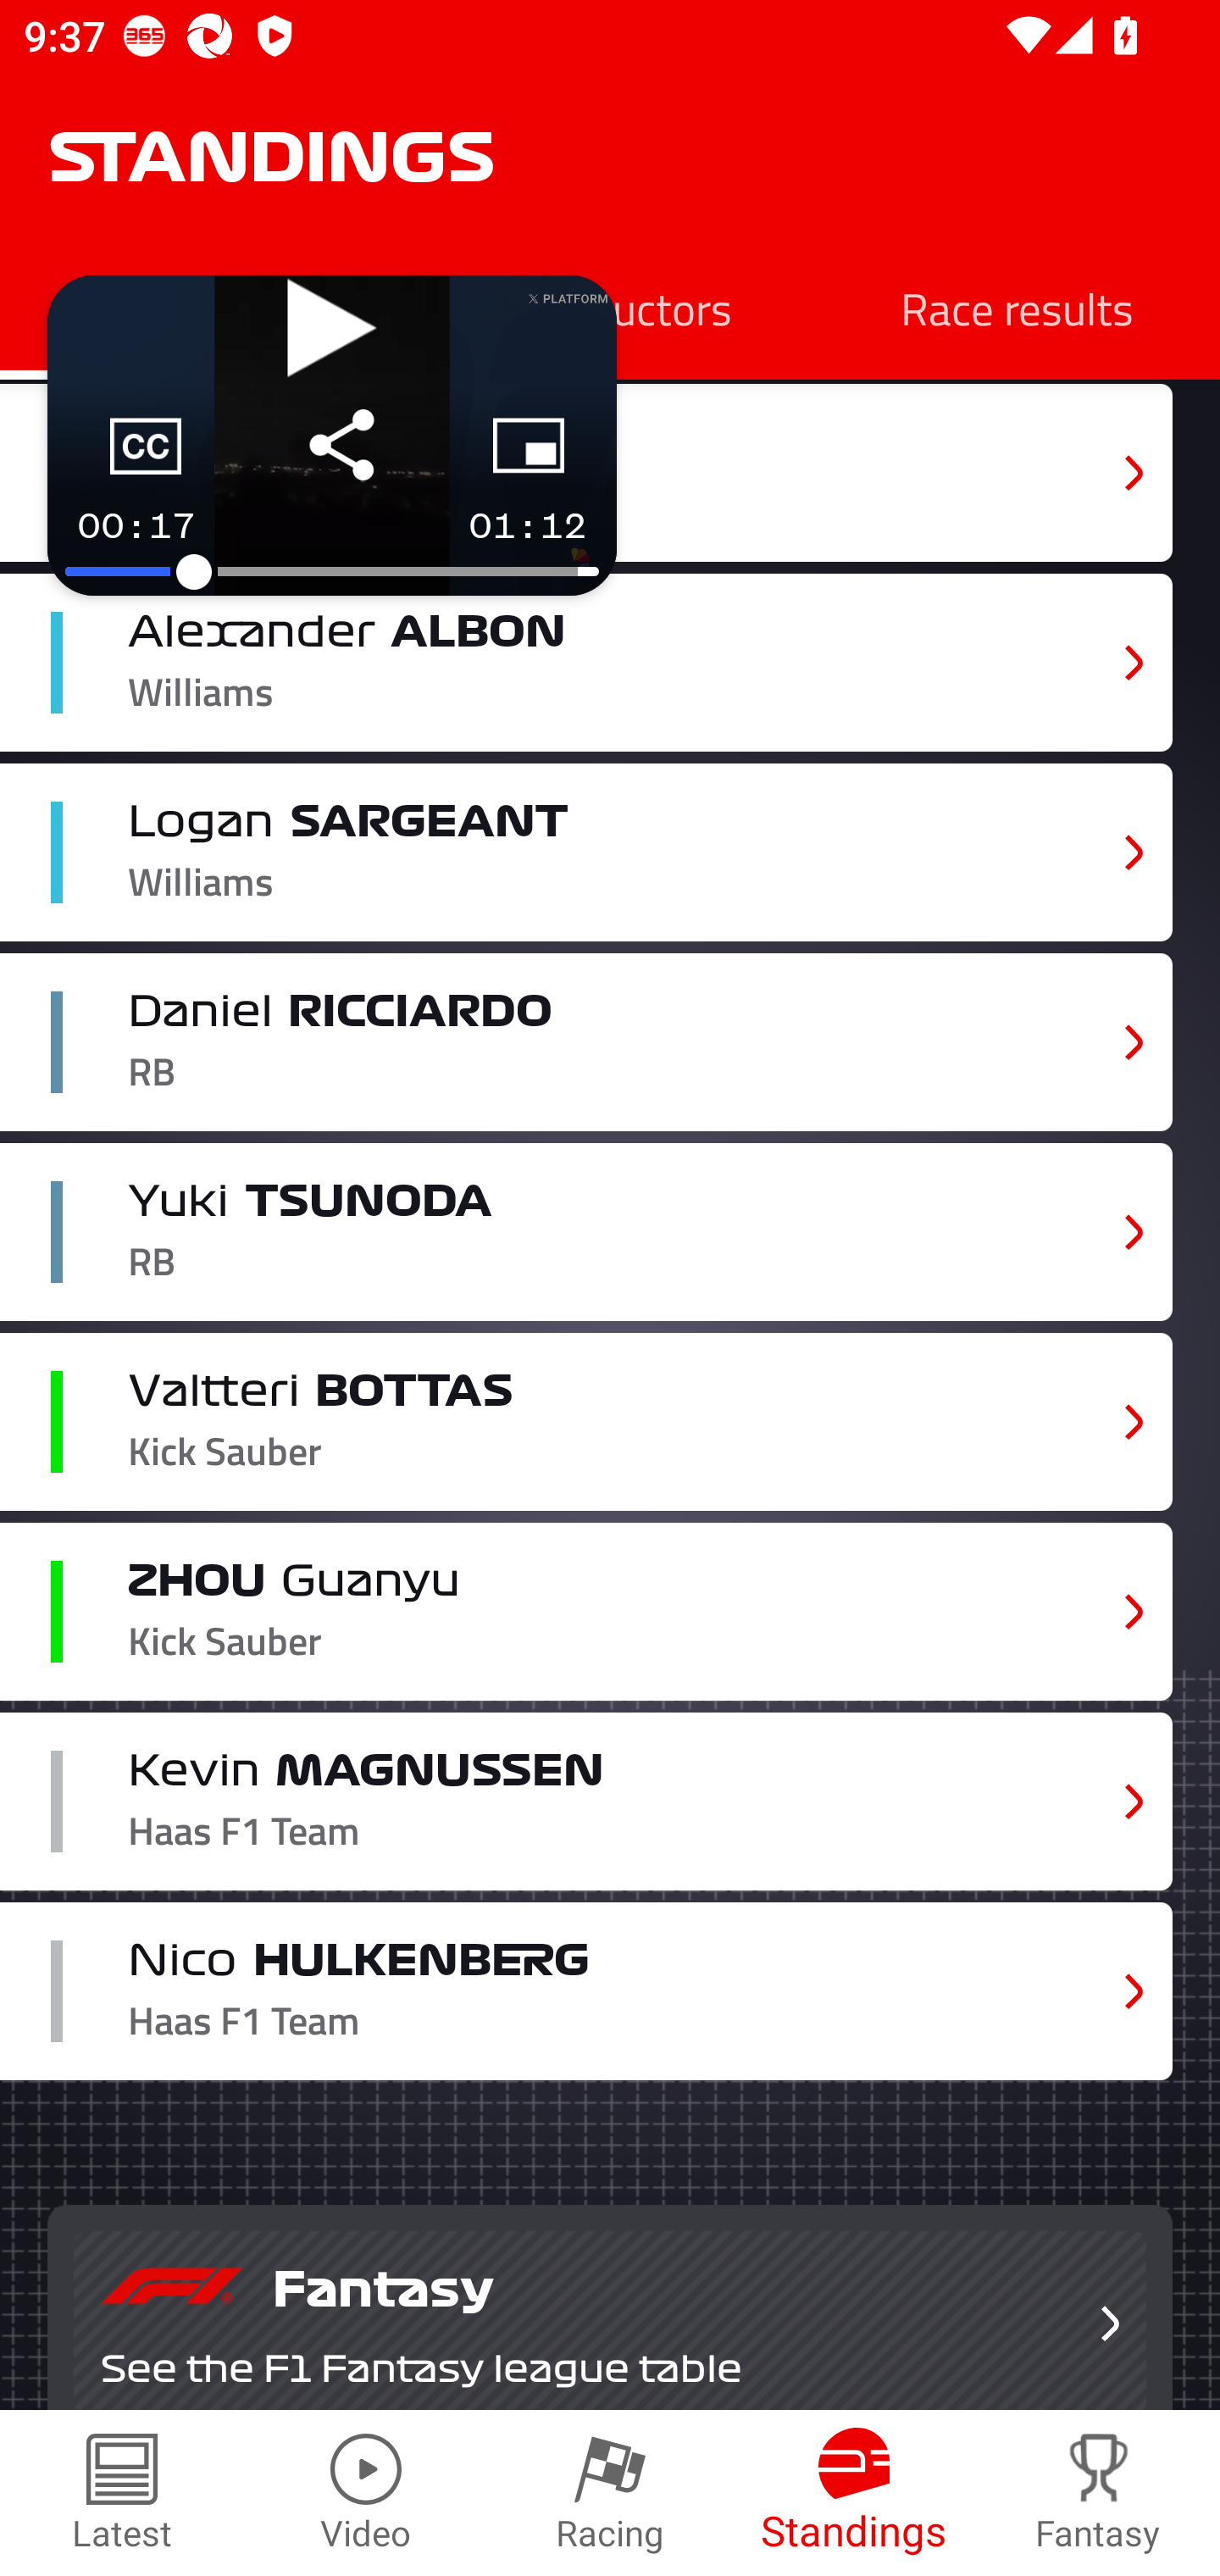 The image size is (1220, 2576). I want to click on Yuki TSUNODA RB, so click(586, 1232).